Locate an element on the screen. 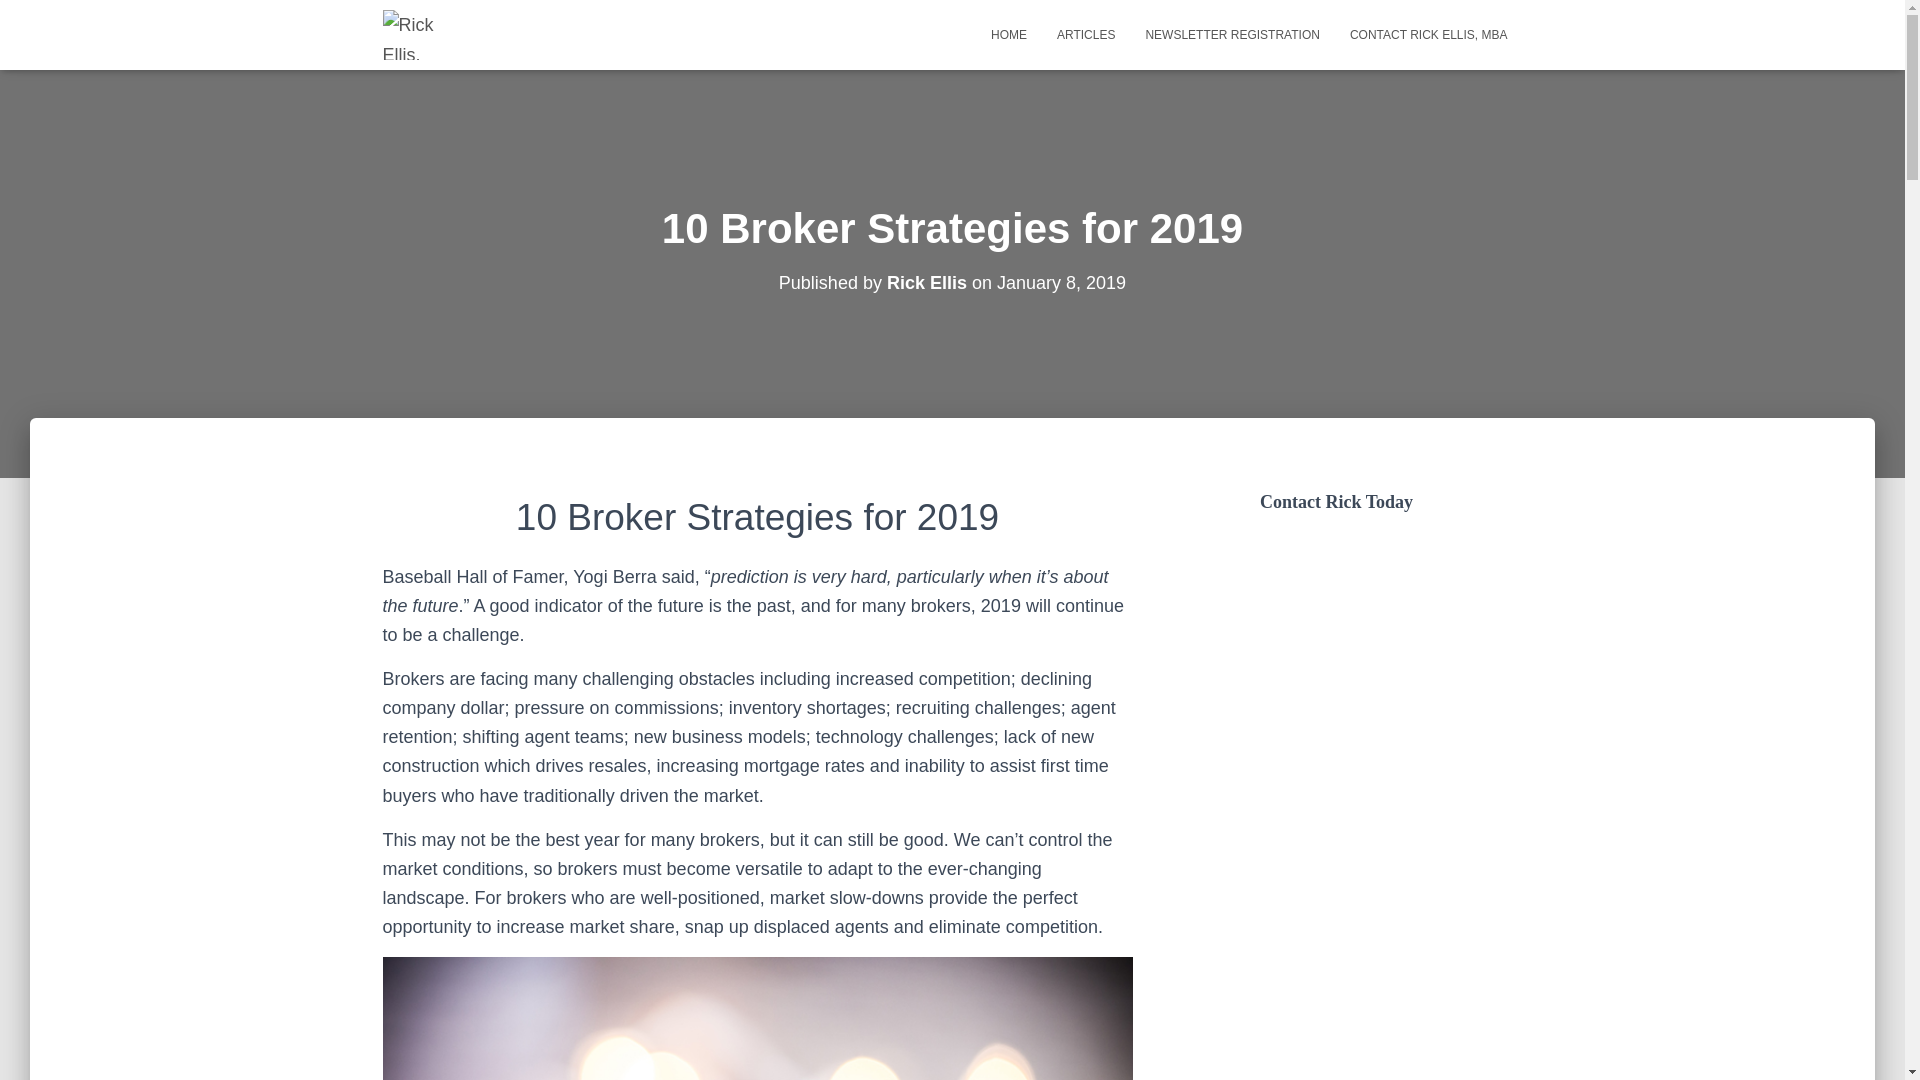 This screenshot has width=1920, height=1080. NEWSLETTER REGISTRATION is located at coordinates (1232, 34).